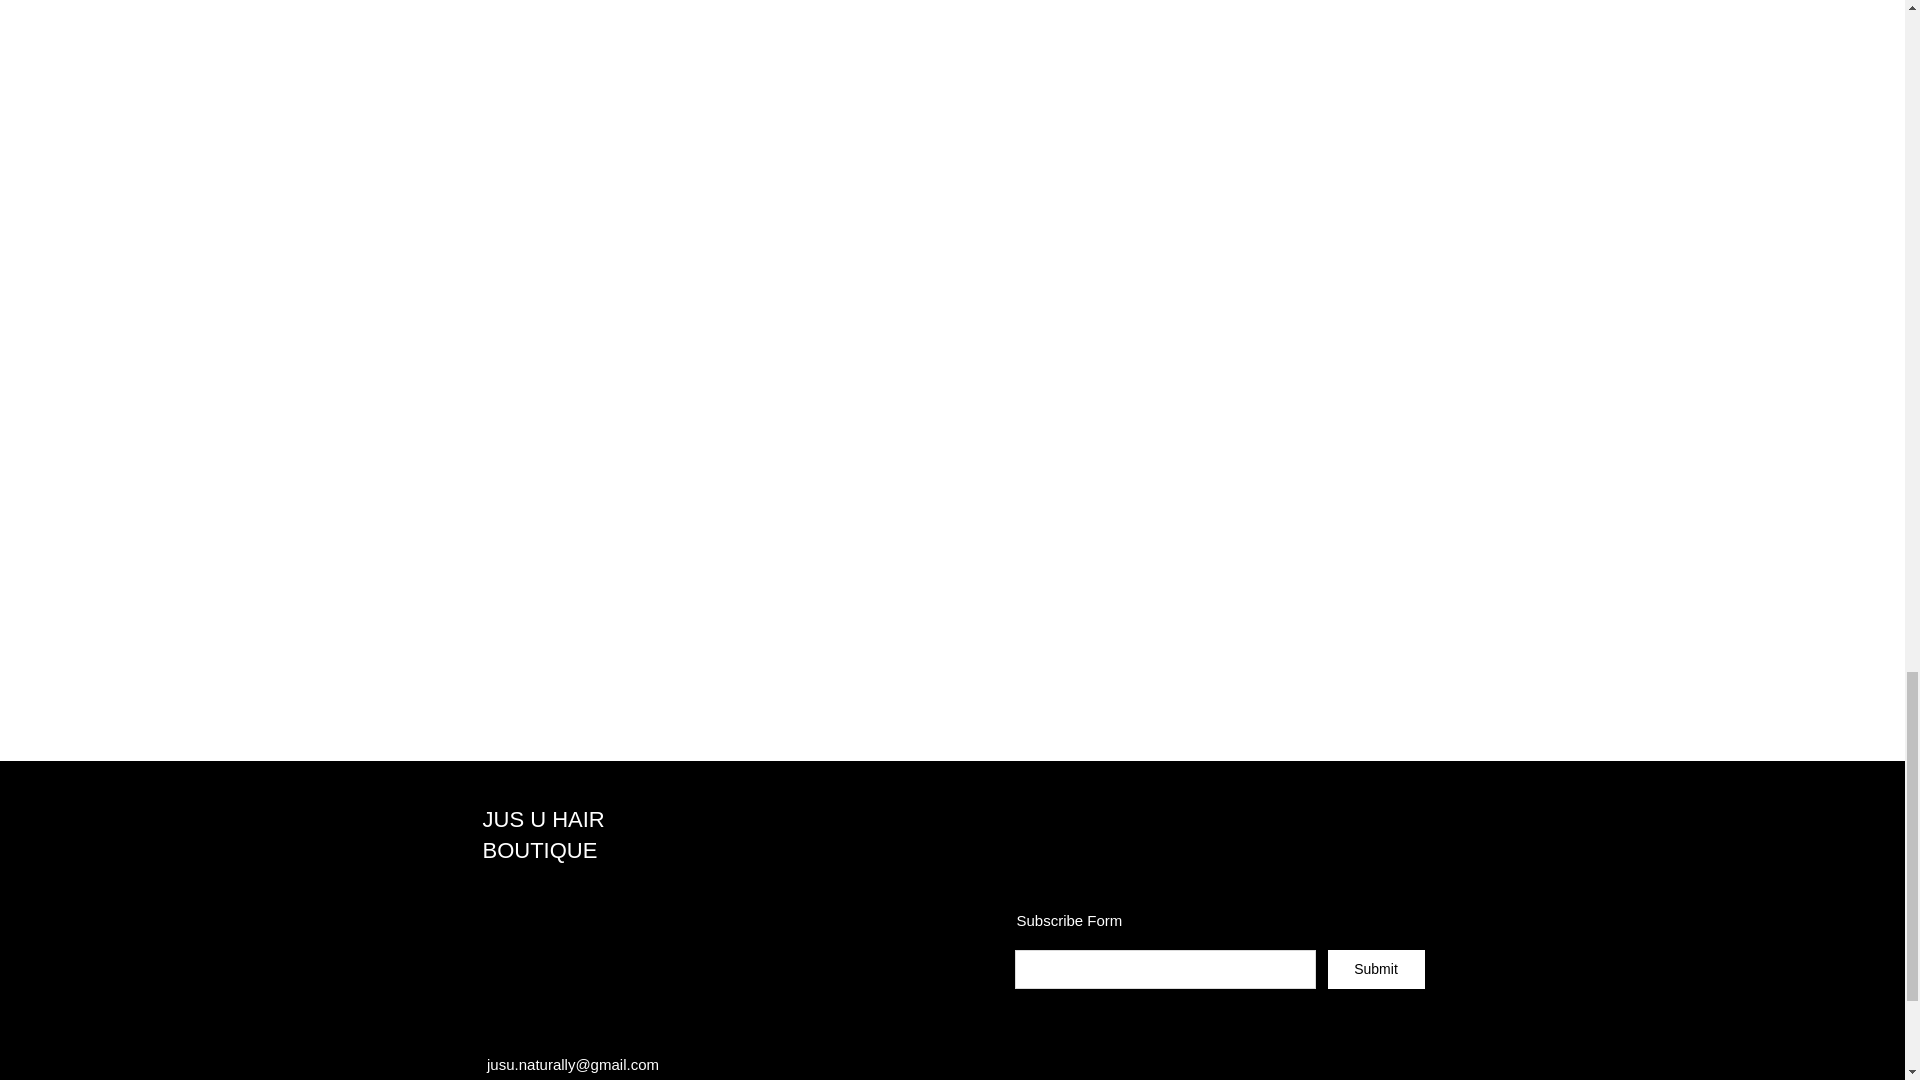 Image resolution: width=1920 pixels, height=1080 pixels. Describe the element at coordinates (542, 834) in the screenshot. I see `JUS U HAIR BOUTIQUE` at that location.